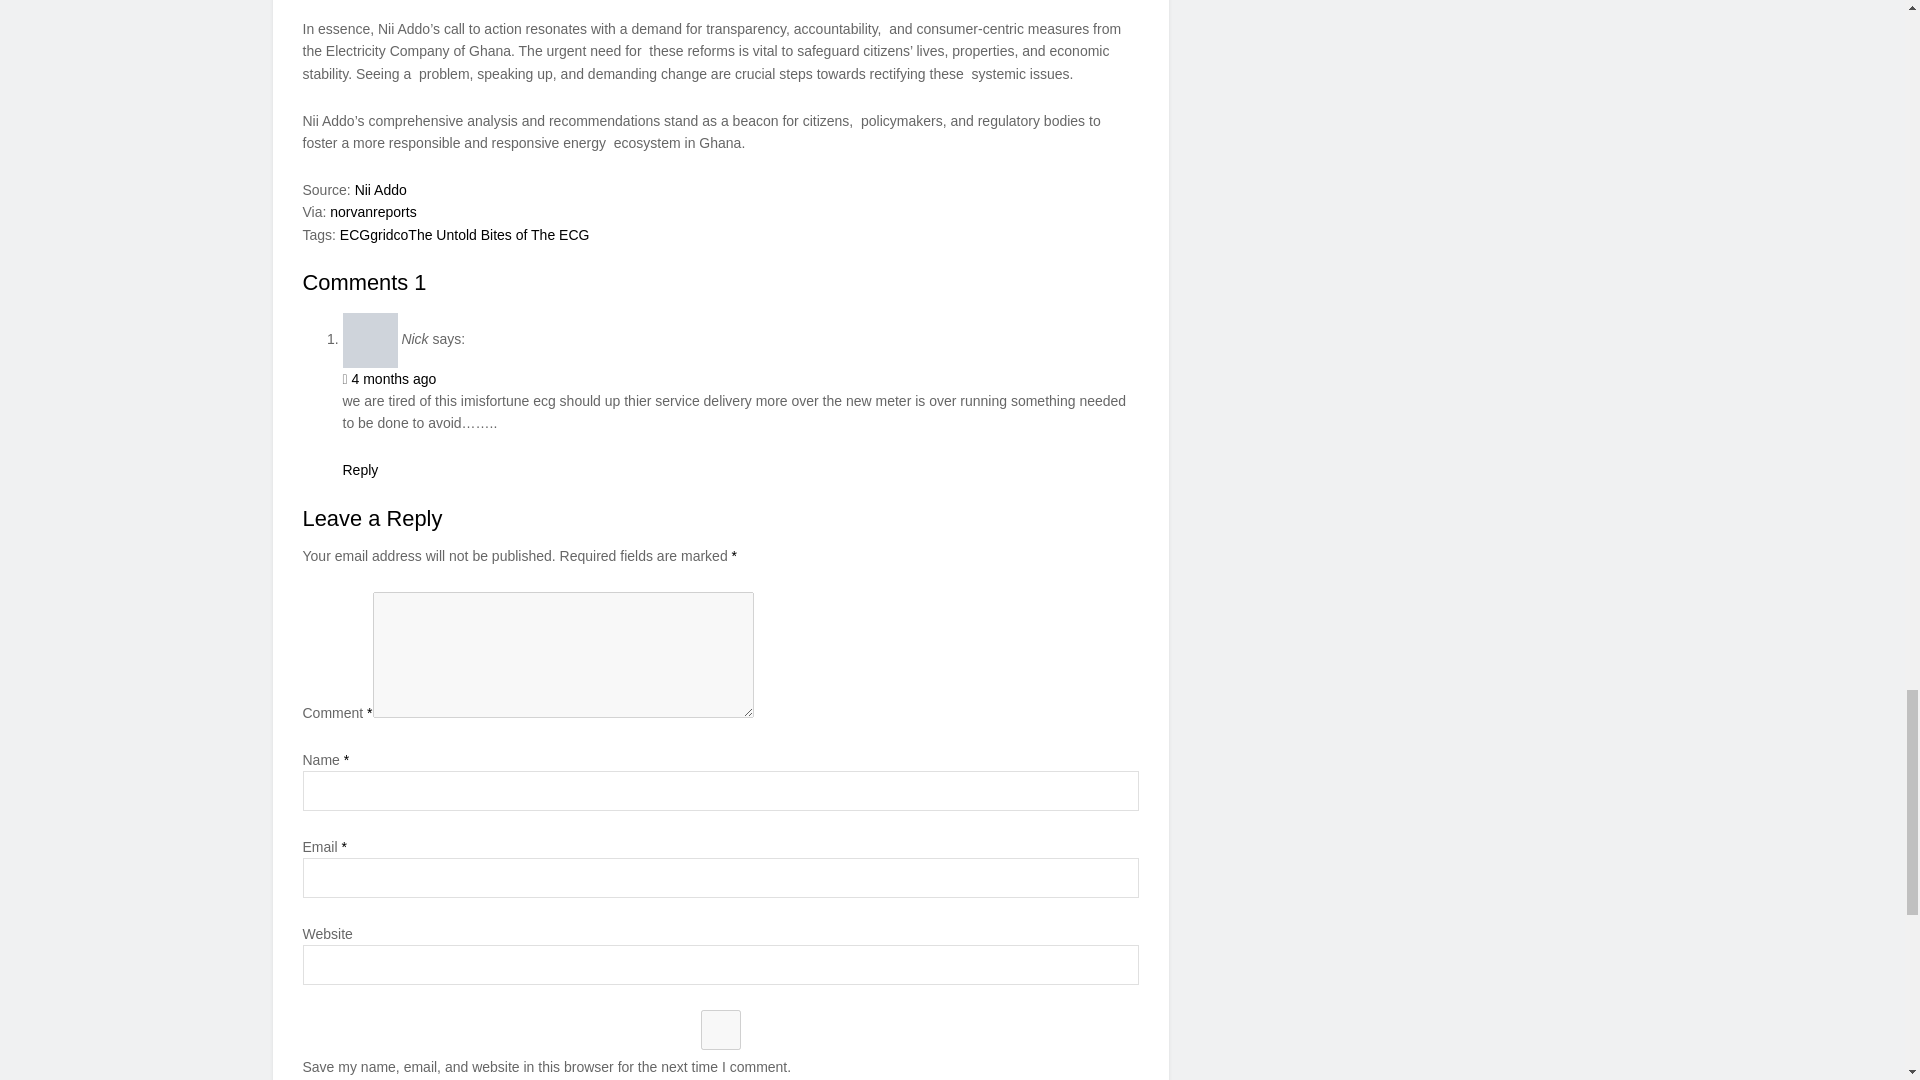 Image resolution: width=1920 pixels, height=1080 pixels. What do you see at coordinates (720, 1029) in the screenshot?
I see `yes` at bounding box center [720, 1029].